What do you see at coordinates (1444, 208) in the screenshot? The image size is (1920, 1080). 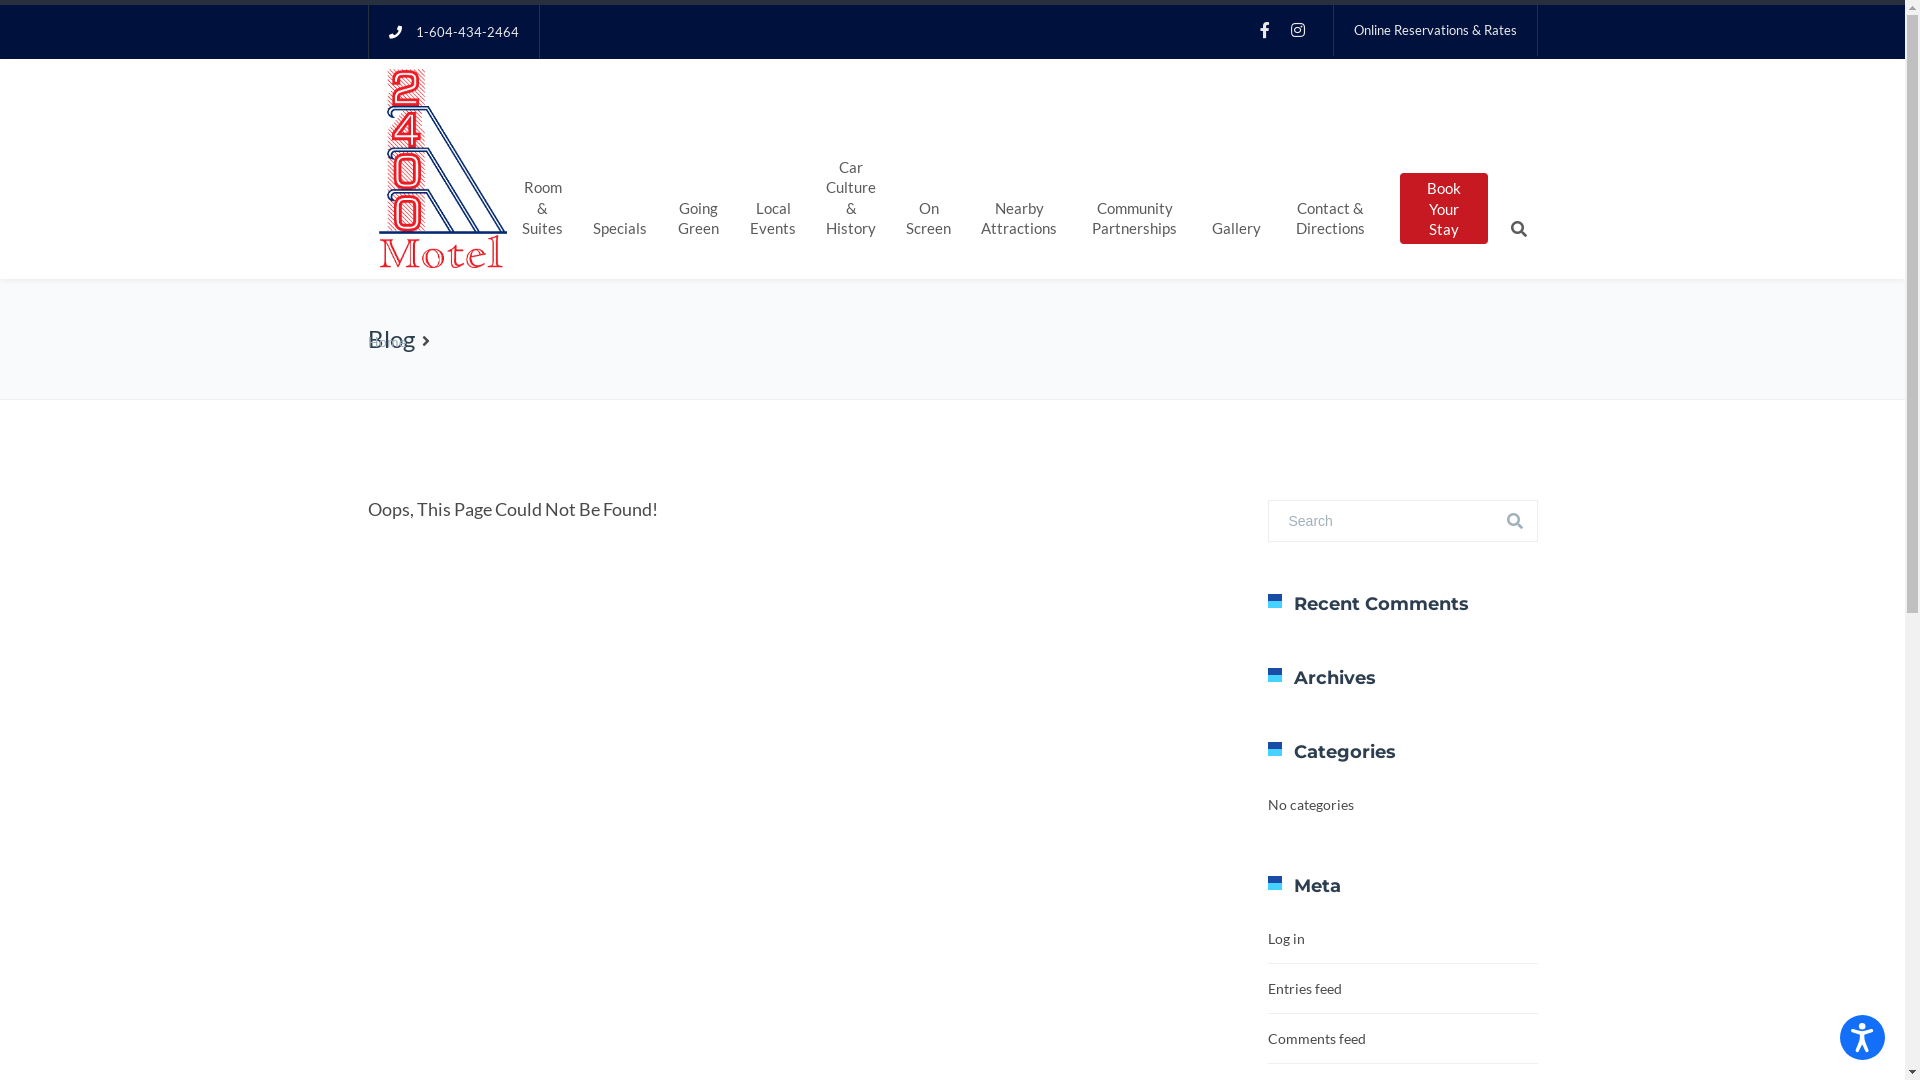 I see `Book Your Stay` at bounding box center [1444, 208].